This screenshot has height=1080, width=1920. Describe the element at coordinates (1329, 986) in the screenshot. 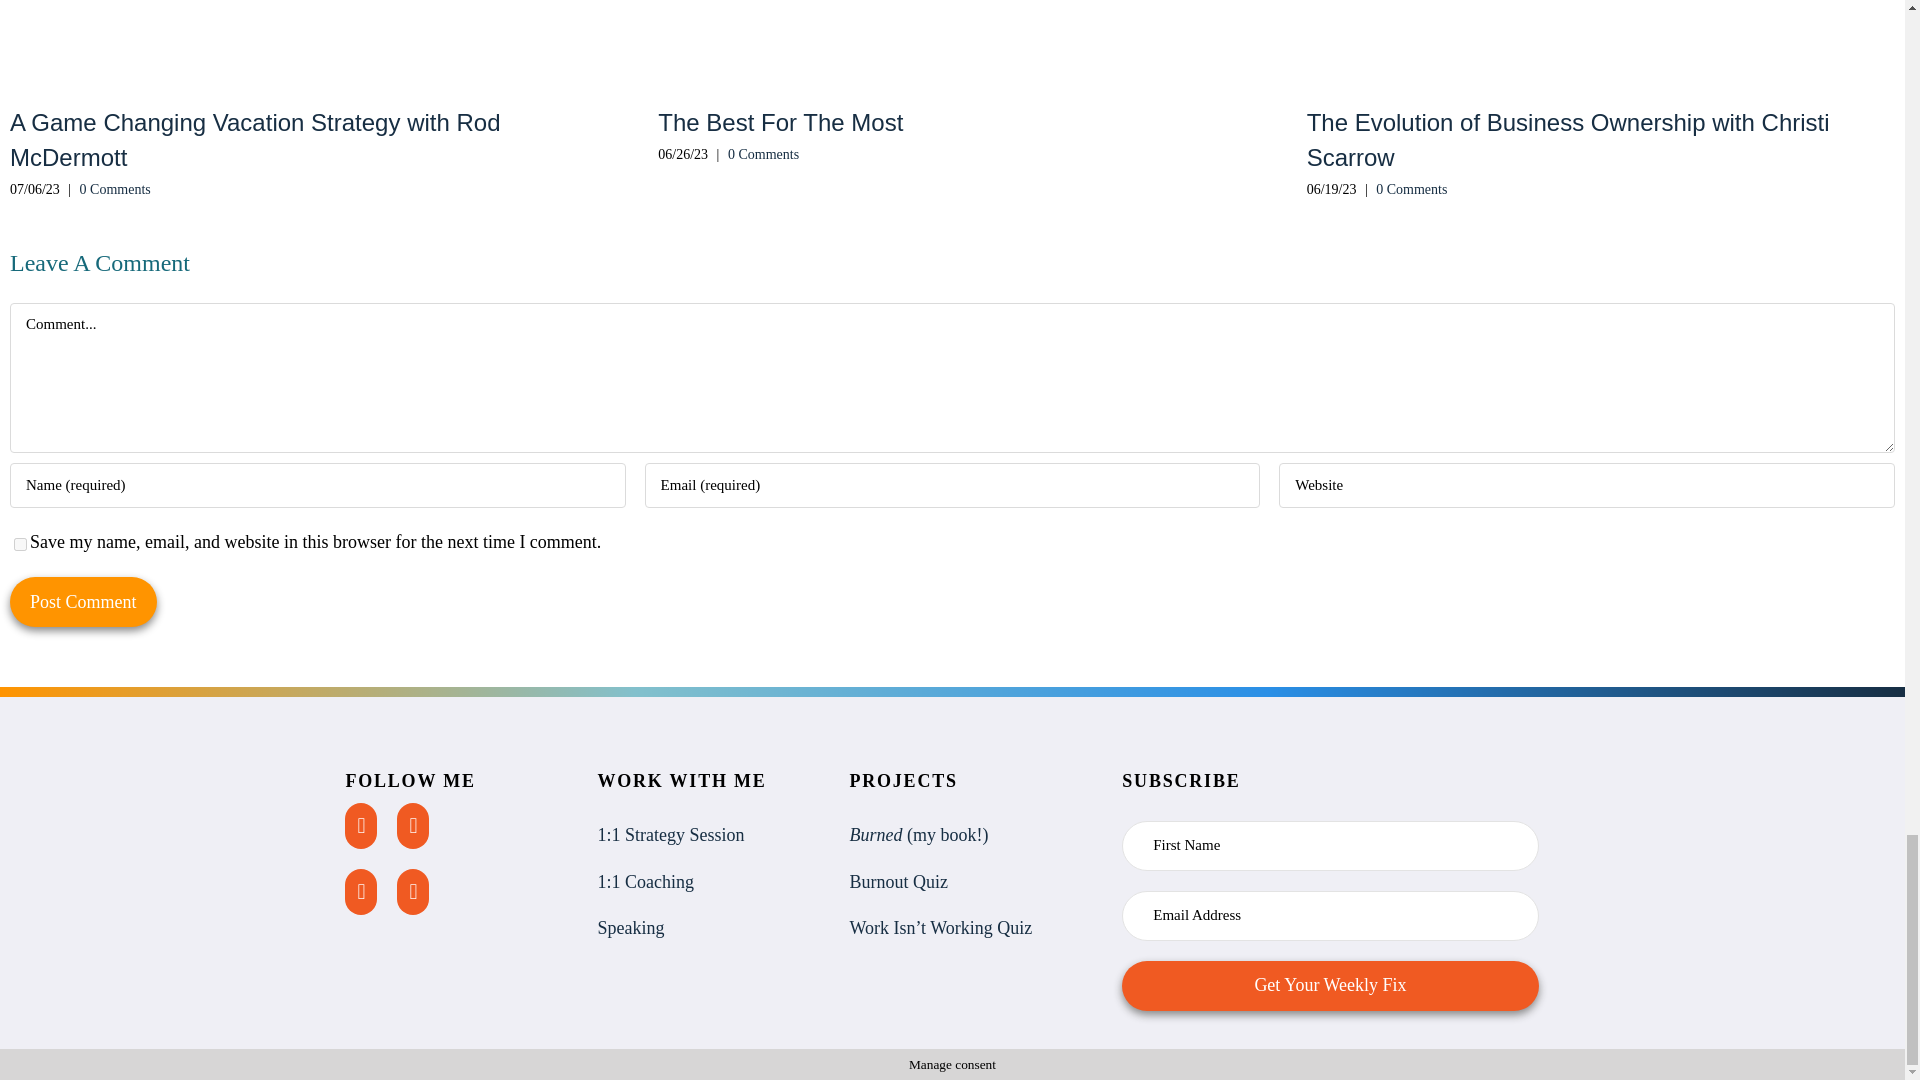

I see `Get Your Weekly Fix` at that location.